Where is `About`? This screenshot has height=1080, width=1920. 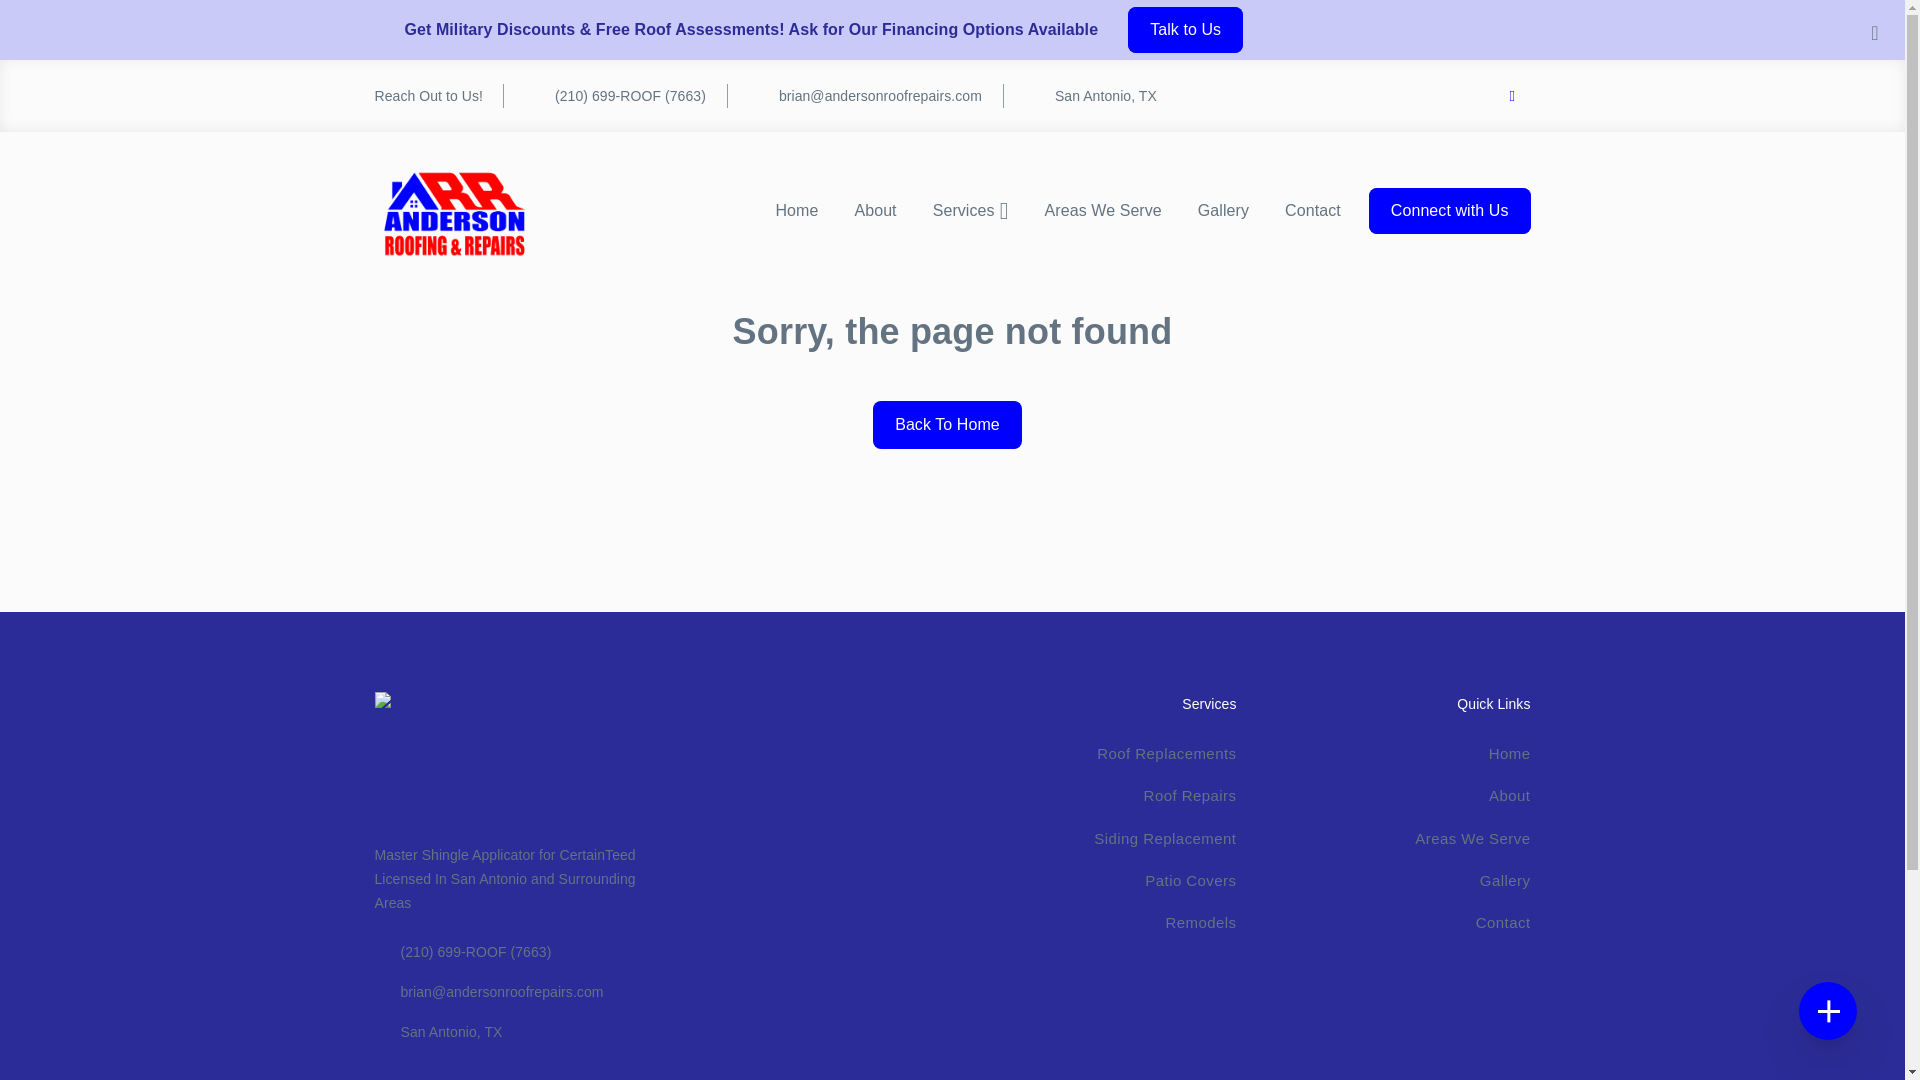 About is located at coordinates (874, 211).